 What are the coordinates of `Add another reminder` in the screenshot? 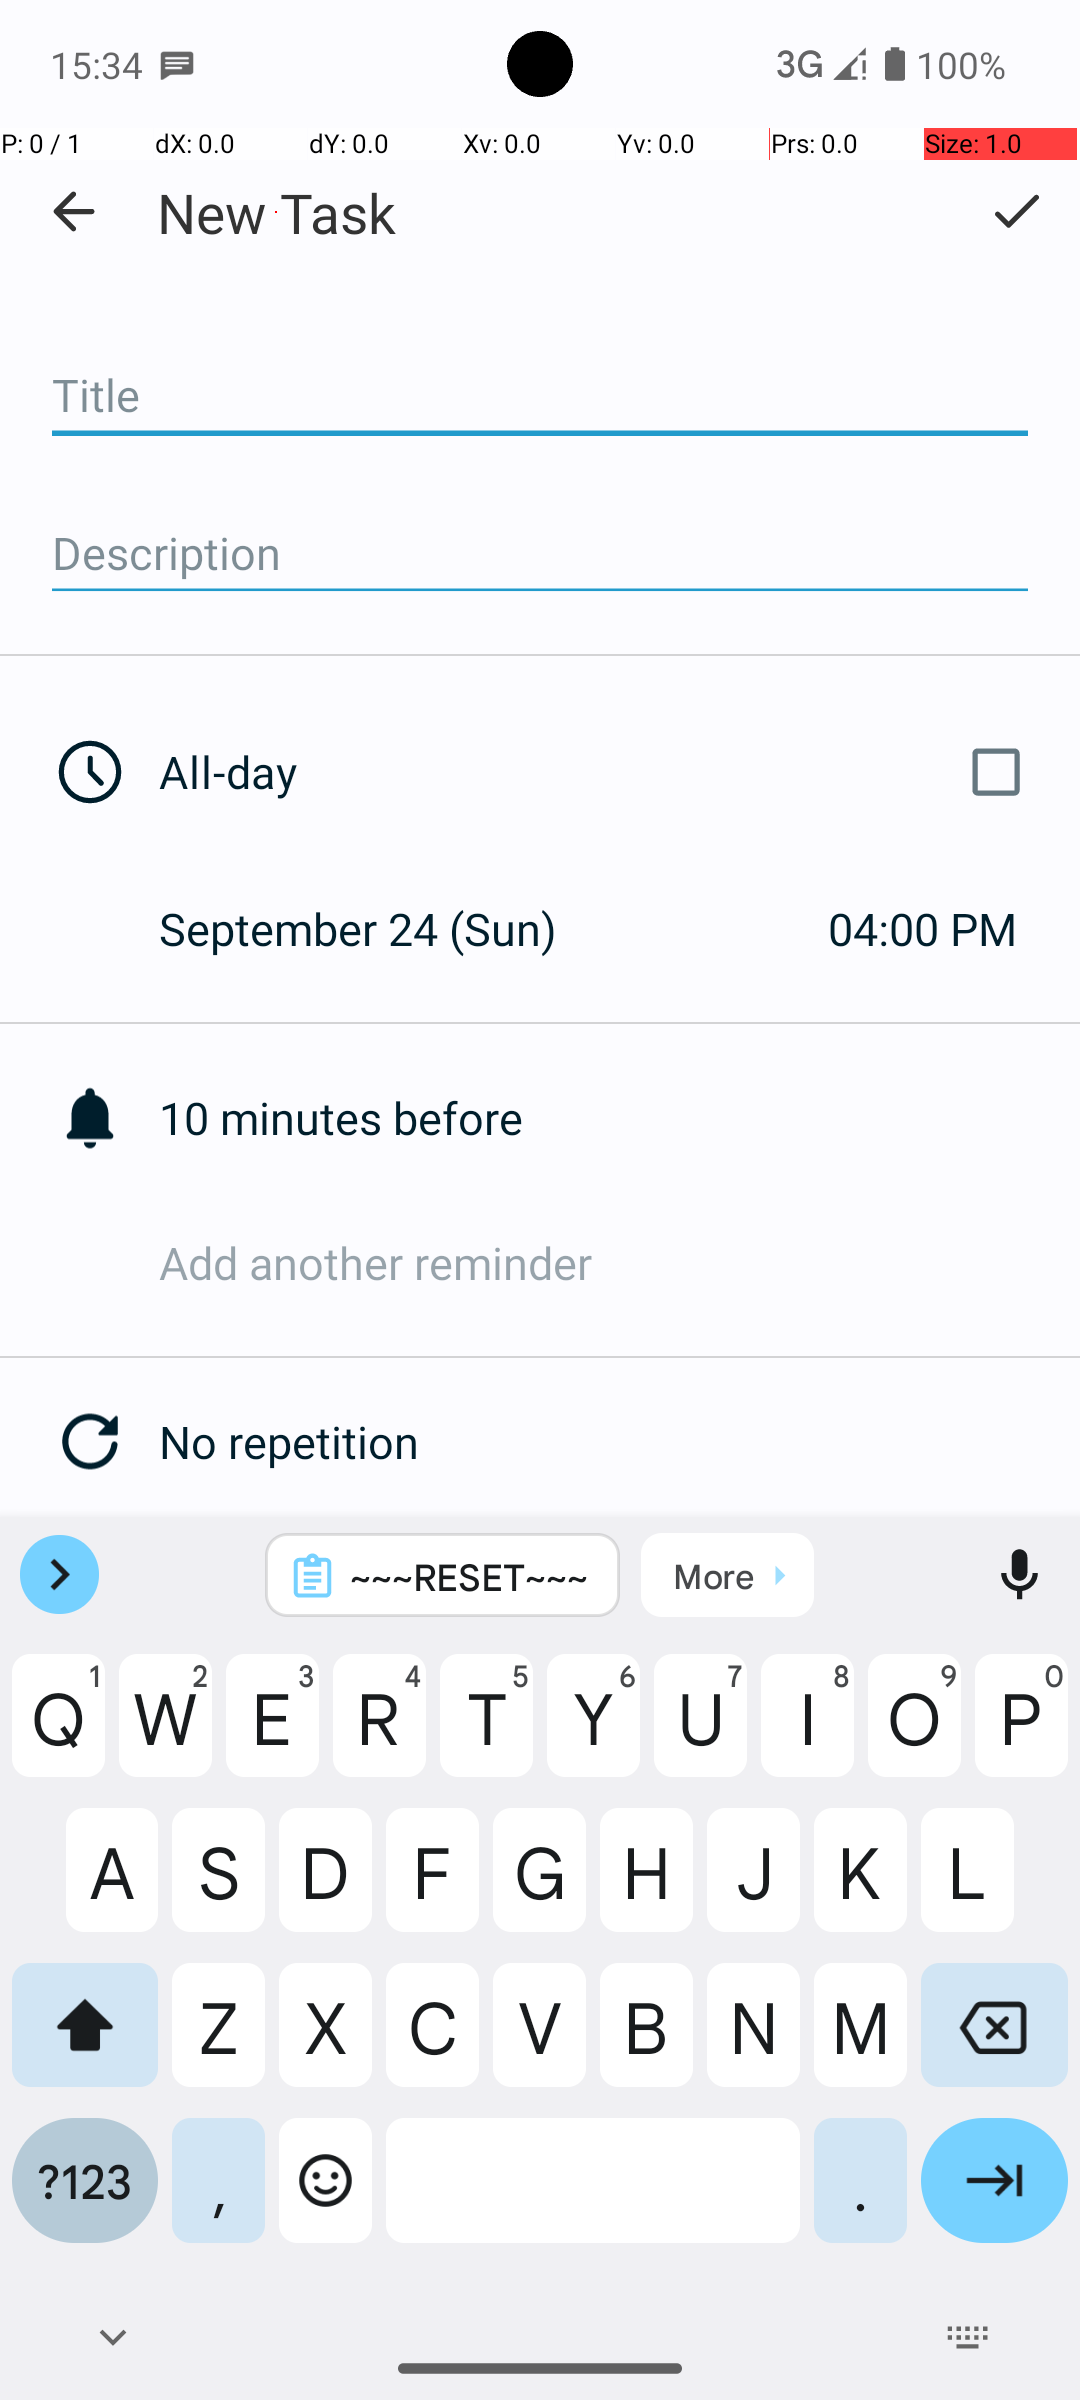 It's located at (620, 1262).